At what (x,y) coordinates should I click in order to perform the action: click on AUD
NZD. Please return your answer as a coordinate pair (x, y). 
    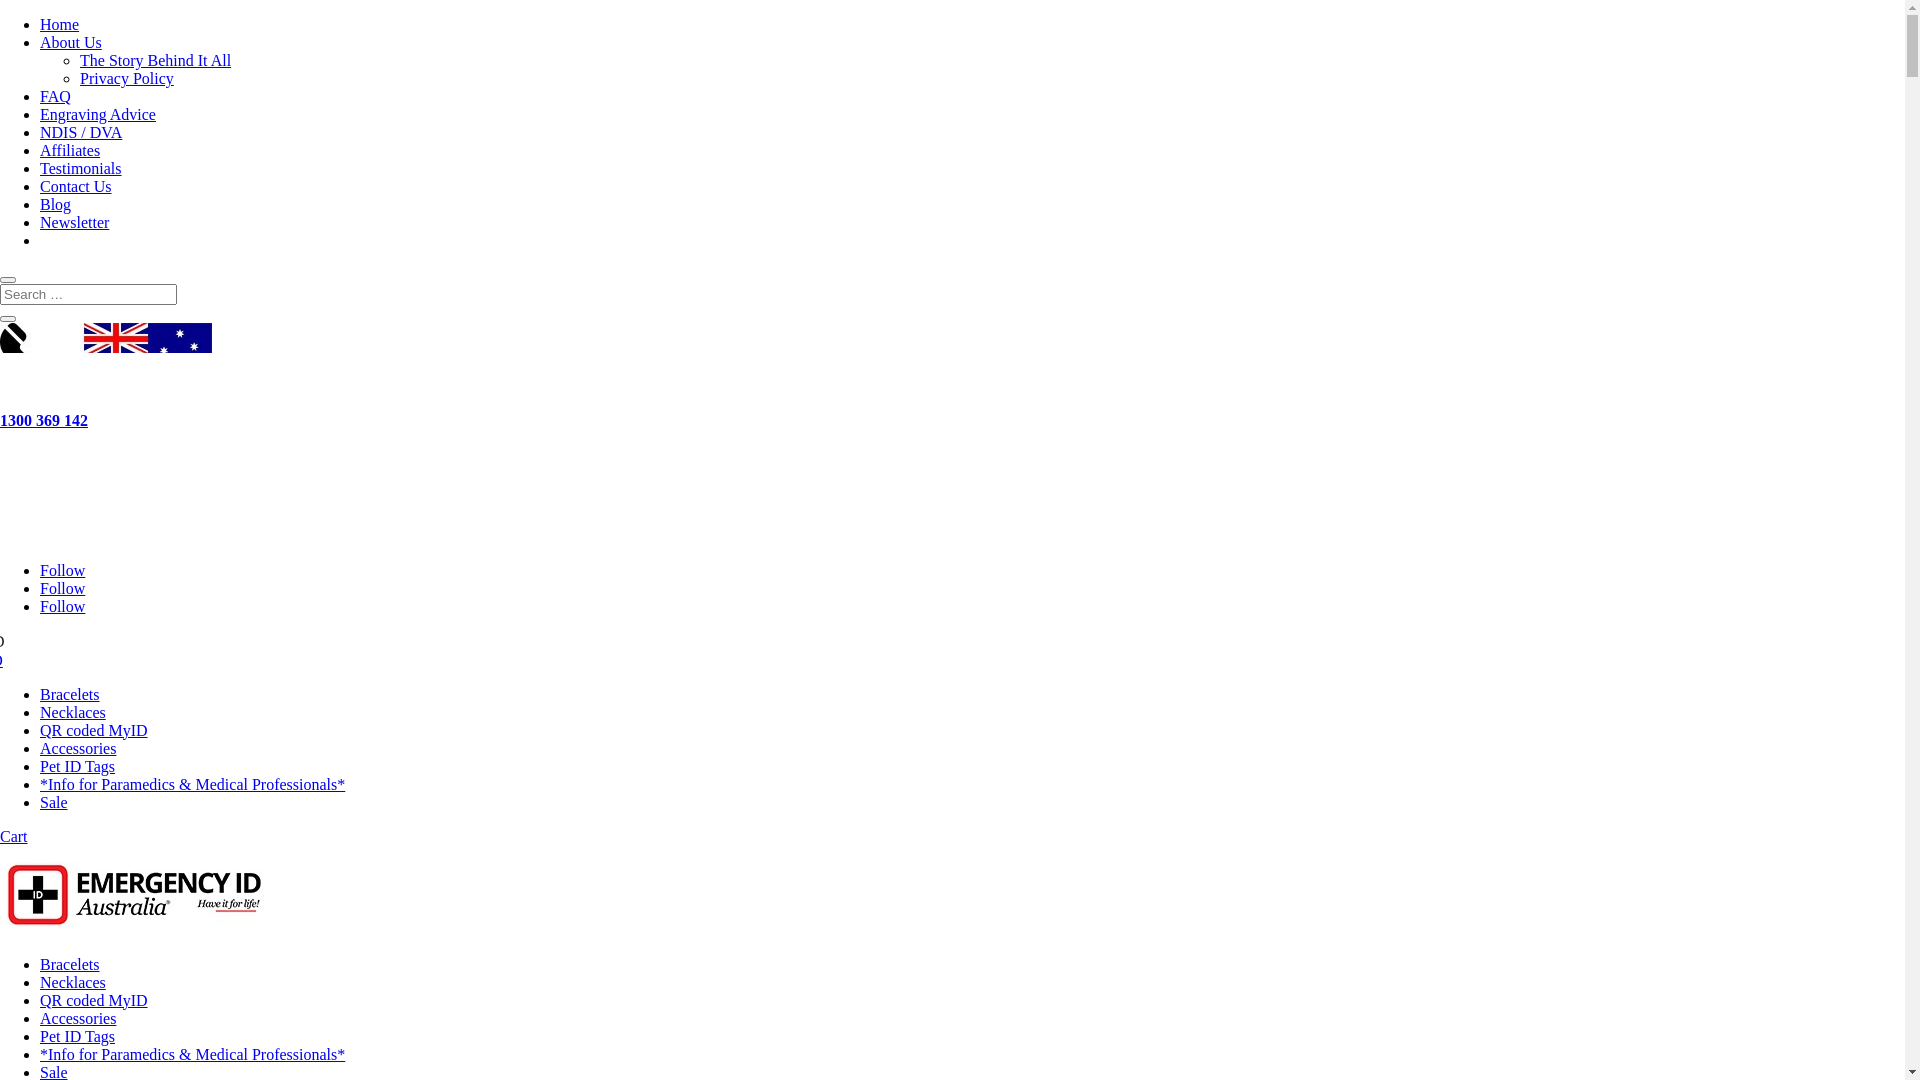
    Looking at the image, I should click on (952, 651).